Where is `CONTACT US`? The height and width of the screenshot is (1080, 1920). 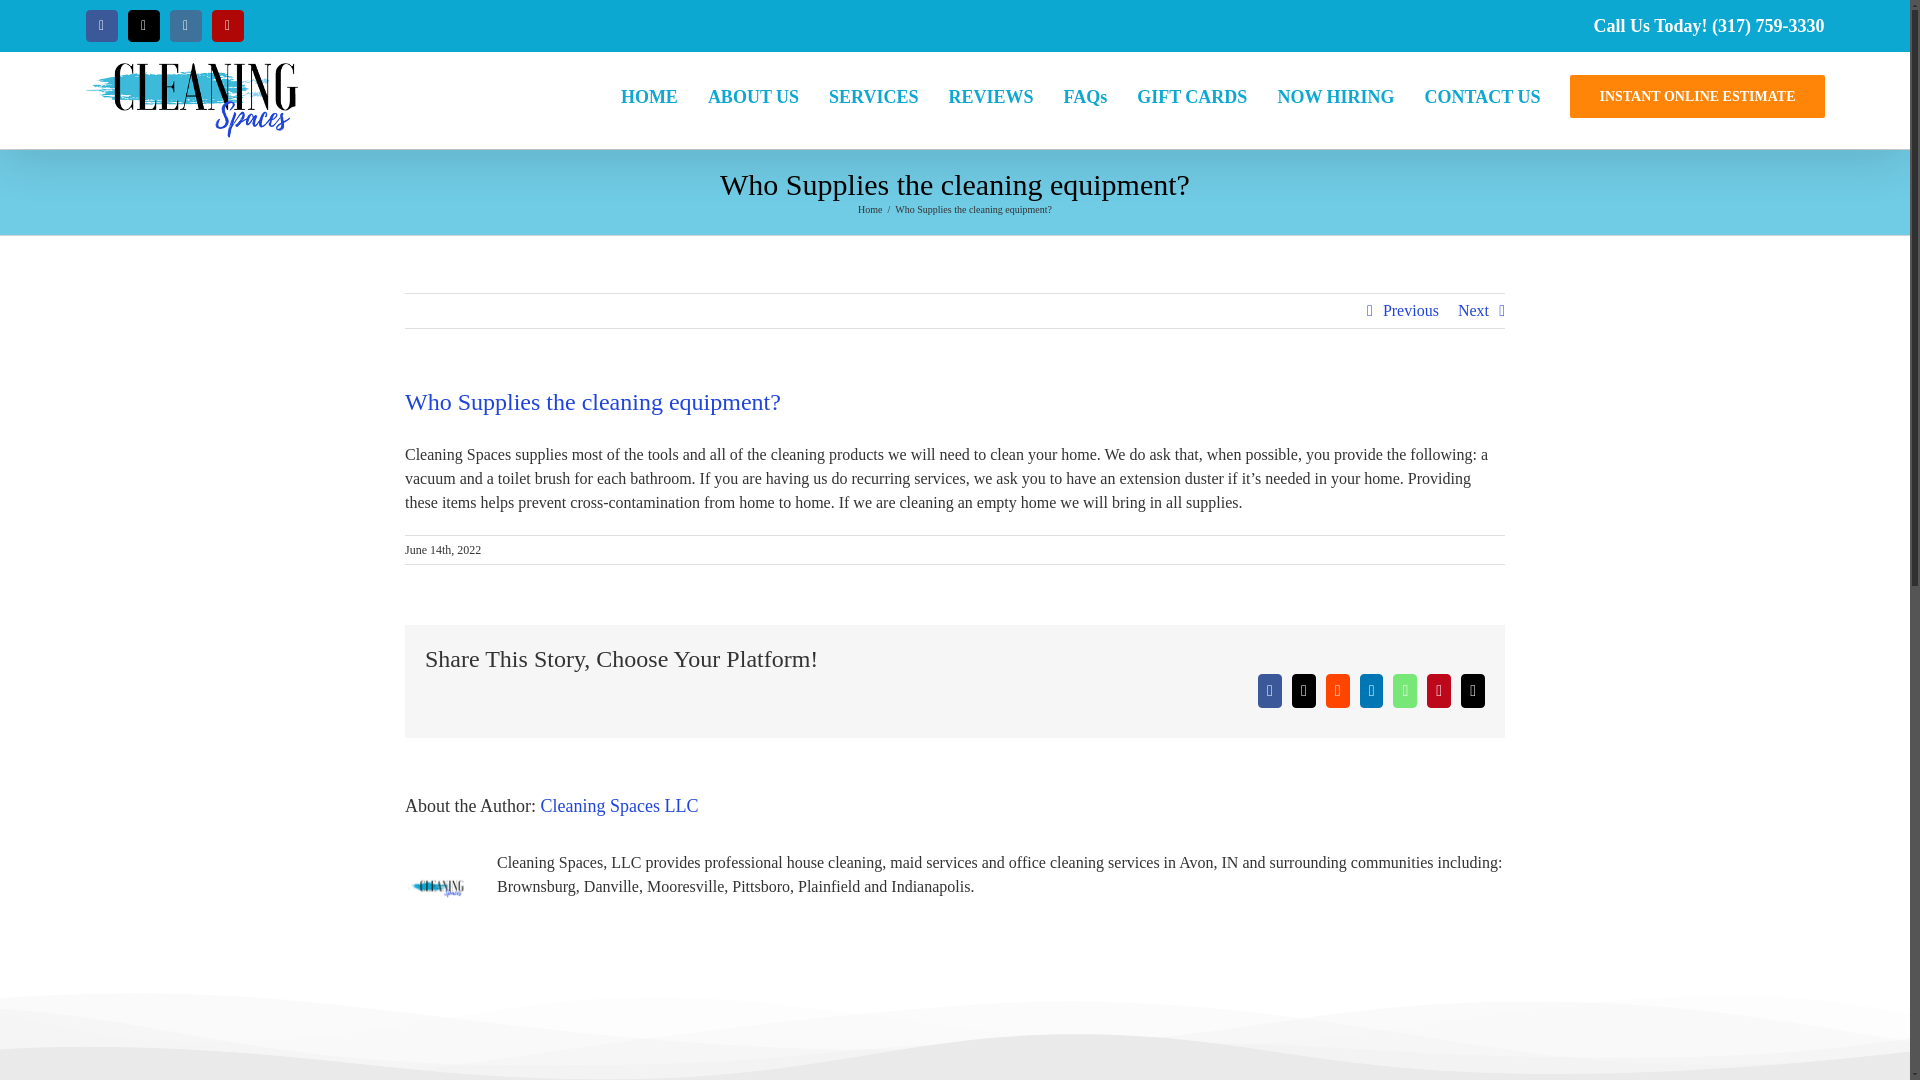
CONTACT US is located at coordinates (1482, 94).